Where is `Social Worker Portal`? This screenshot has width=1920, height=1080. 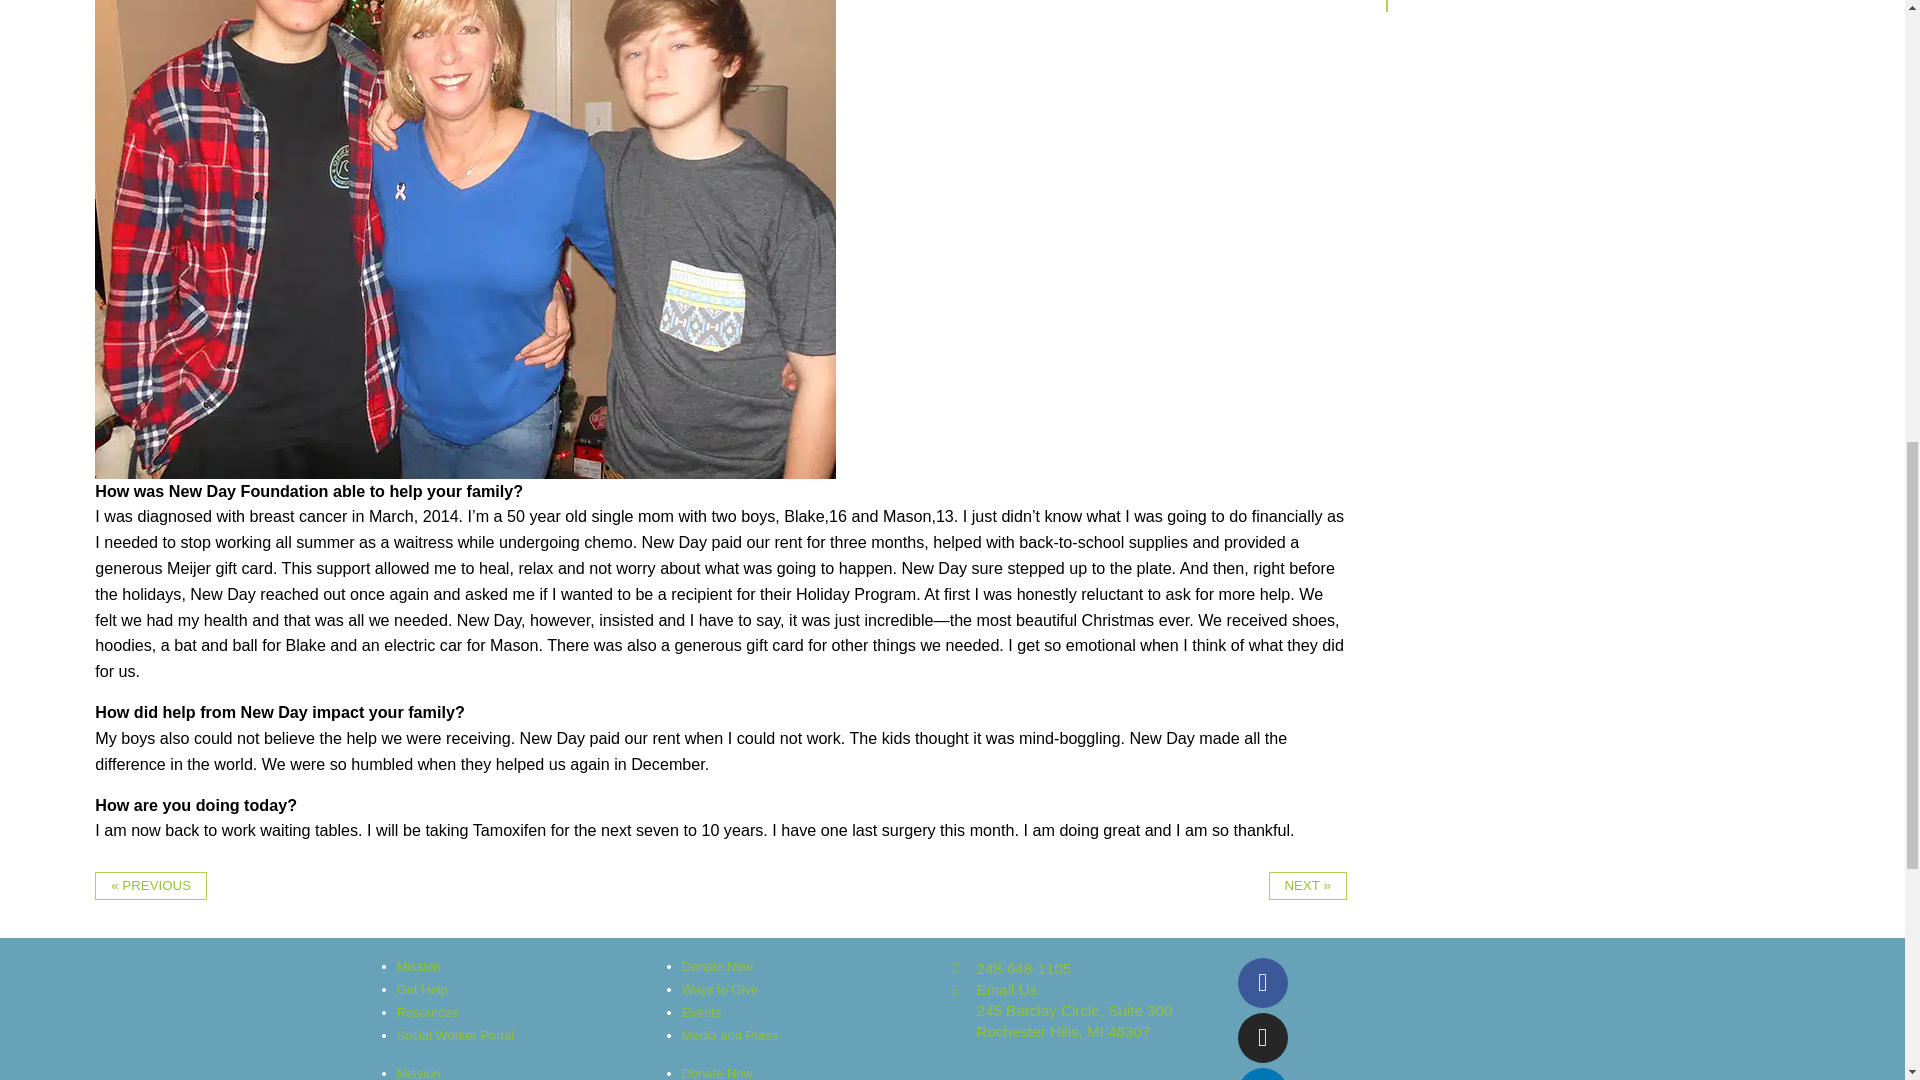
Social Worker Portal is located at coordinates (1094, 1022).